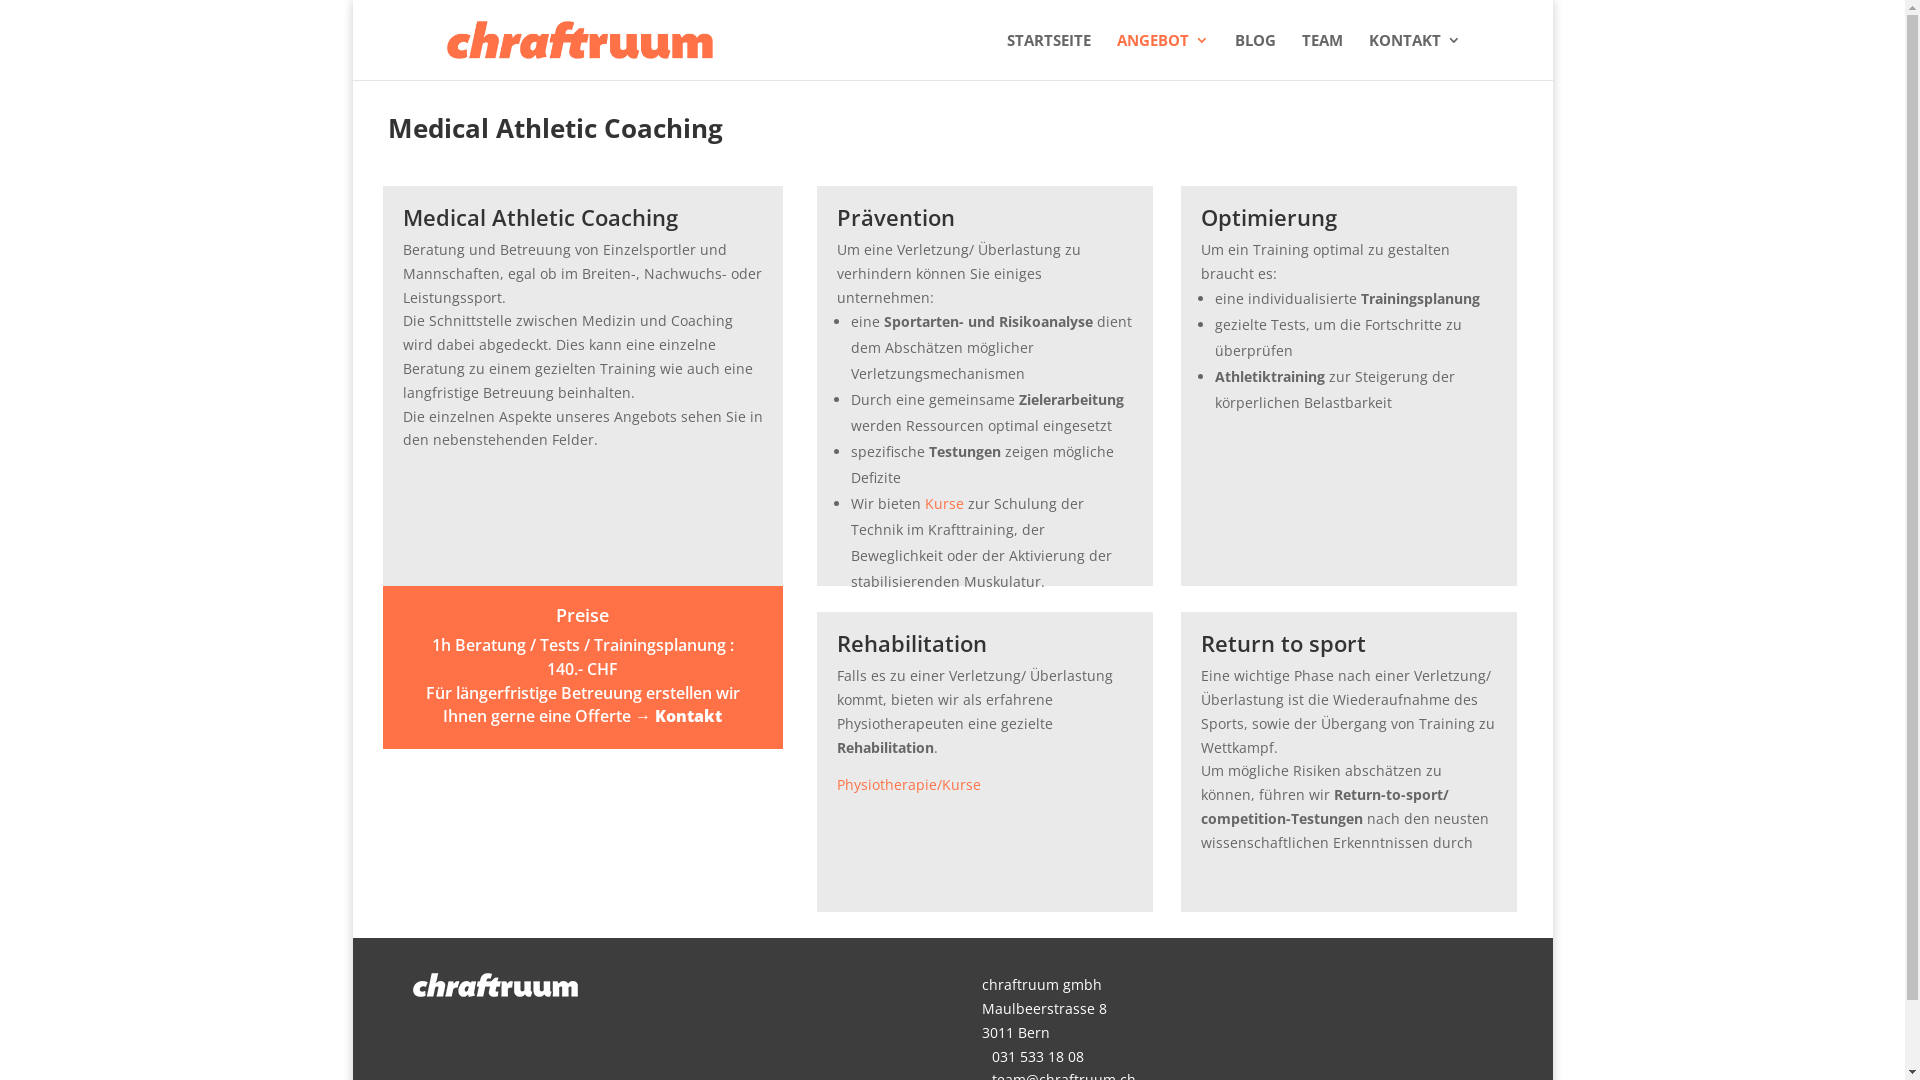 This screenshot has height=1080, width=1920. Describe the element at coordinates (944, 504) in the screenshot. I see `Kurse` at that location.